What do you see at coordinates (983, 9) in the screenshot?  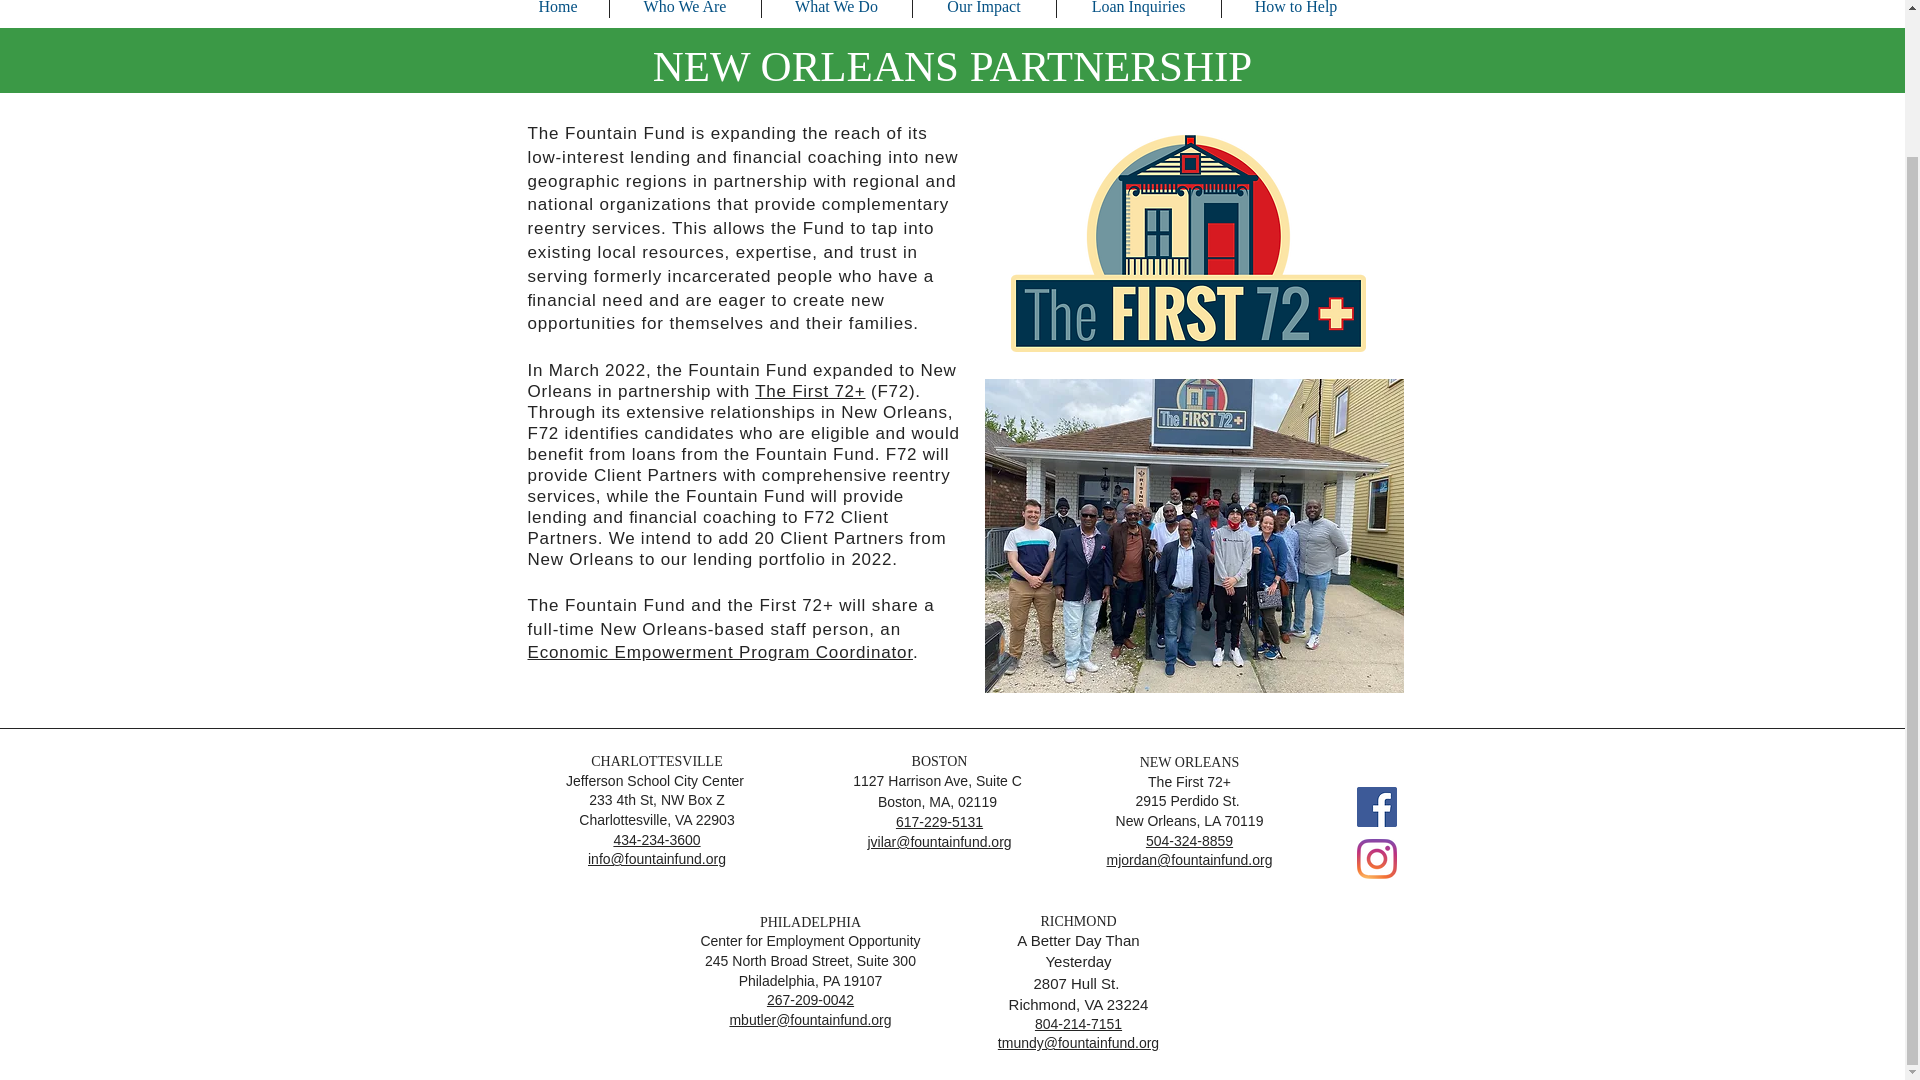 I see `Our Impact` at bounding box center [983, 9].